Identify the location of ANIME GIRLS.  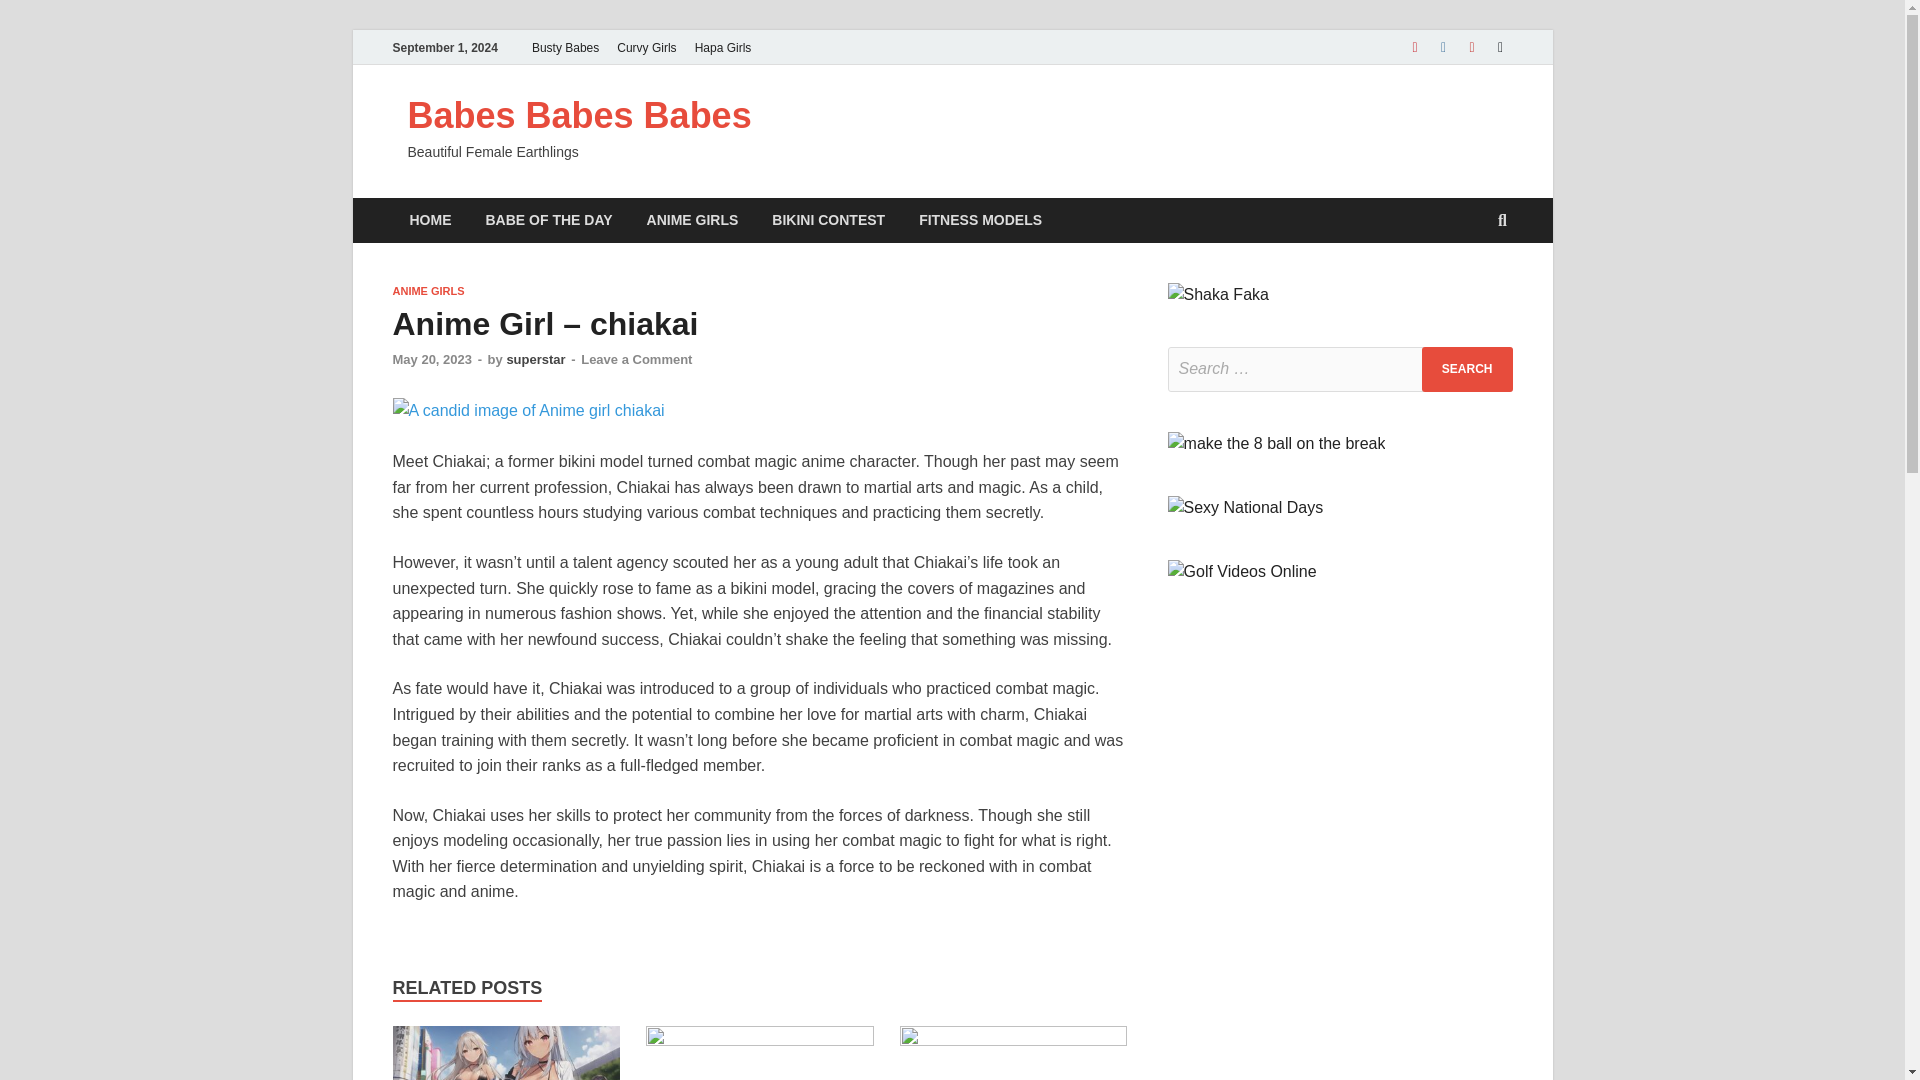
(692, 220).